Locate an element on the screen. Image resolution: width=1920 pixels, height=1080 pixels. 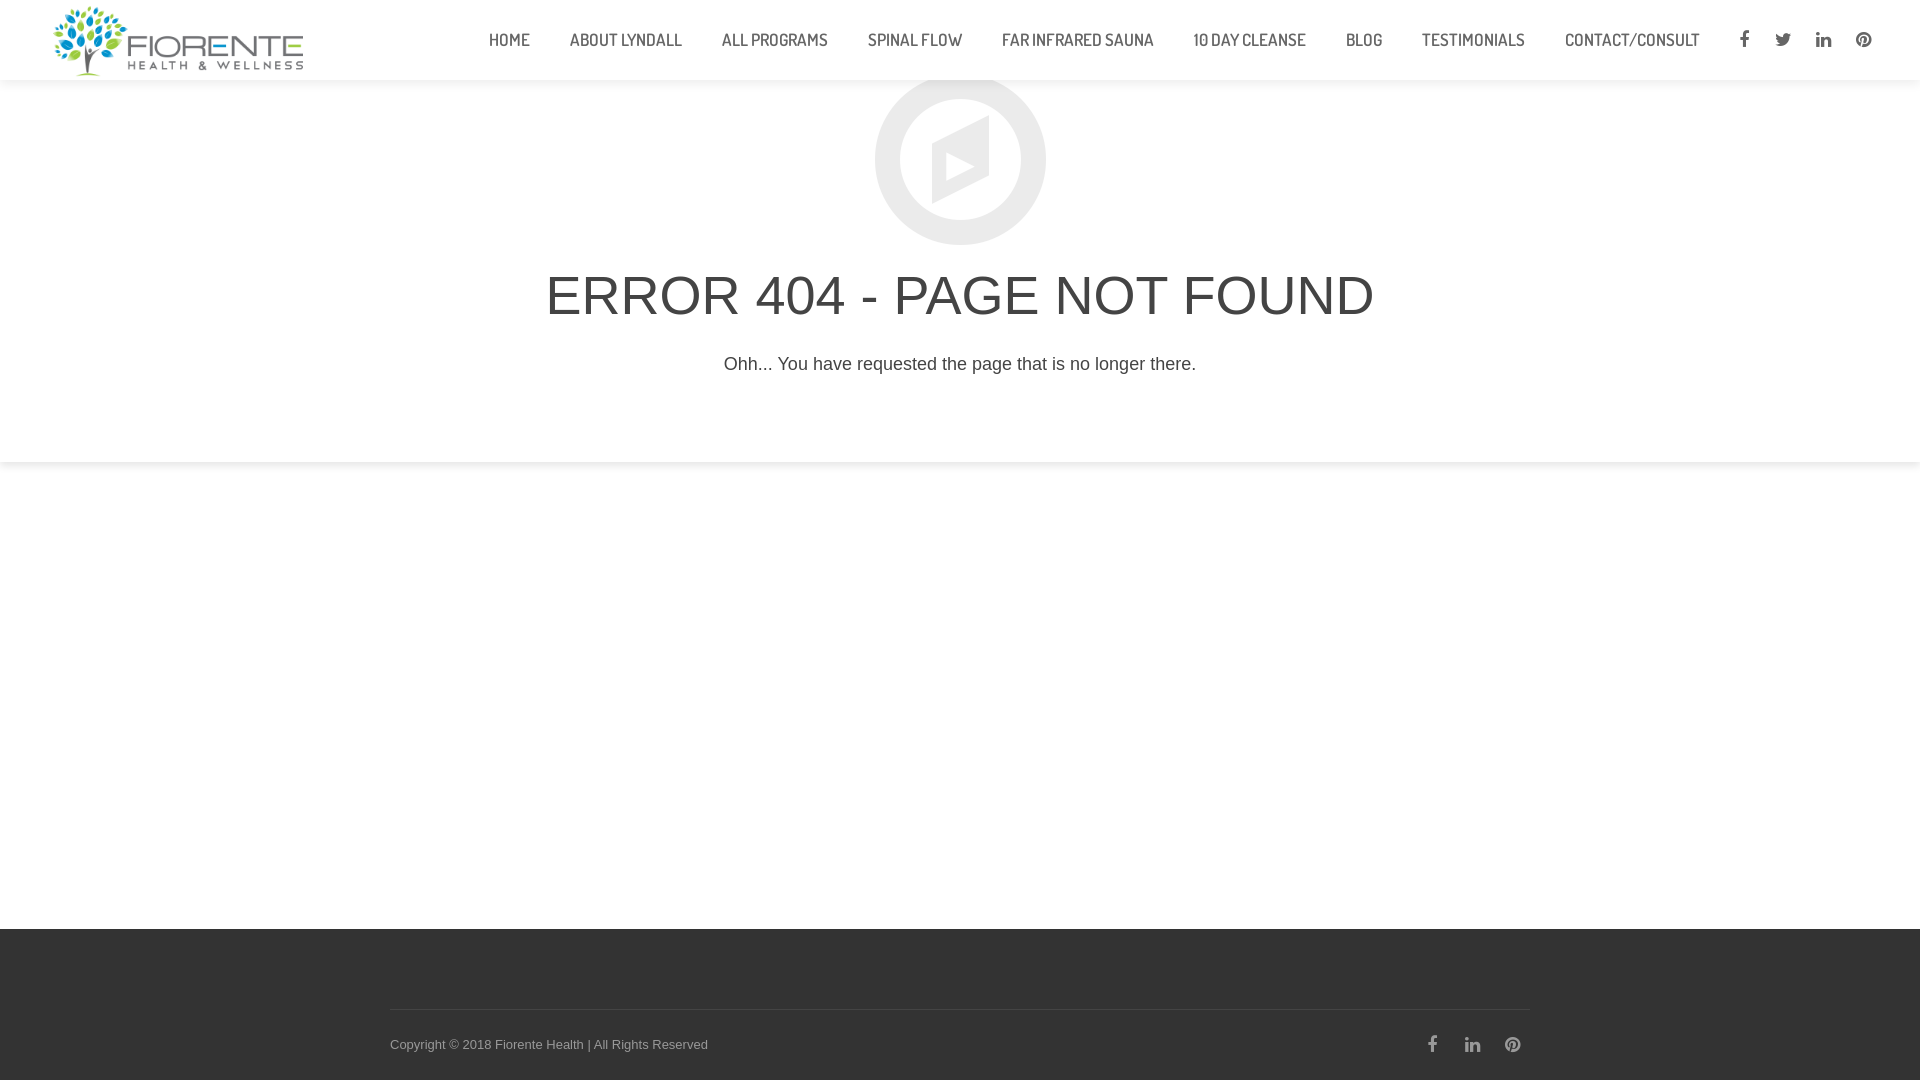
ABOUT LYNDALL is located at coordinates (626, 40).